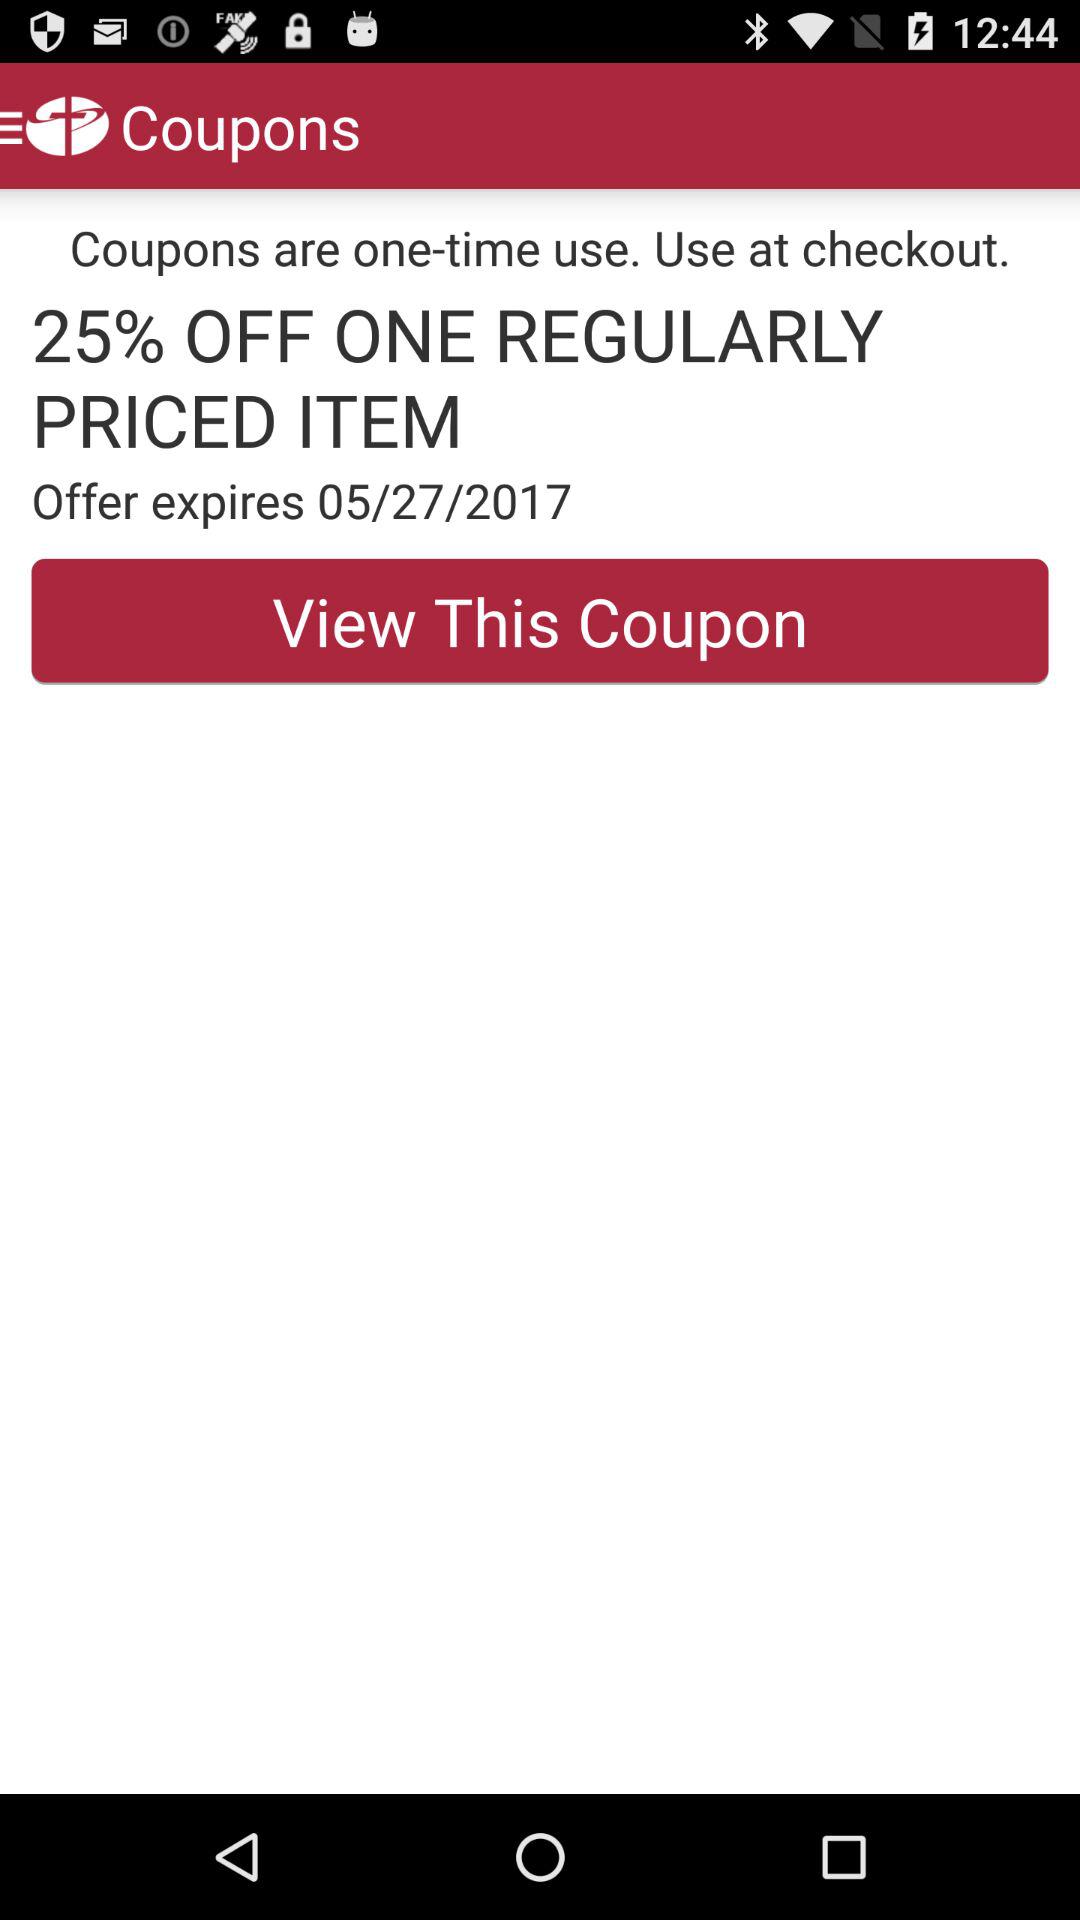  Describe the element at coordinates (540, 376) in the screenshot. I see `click the item above offer expires 05 icon` at that location.